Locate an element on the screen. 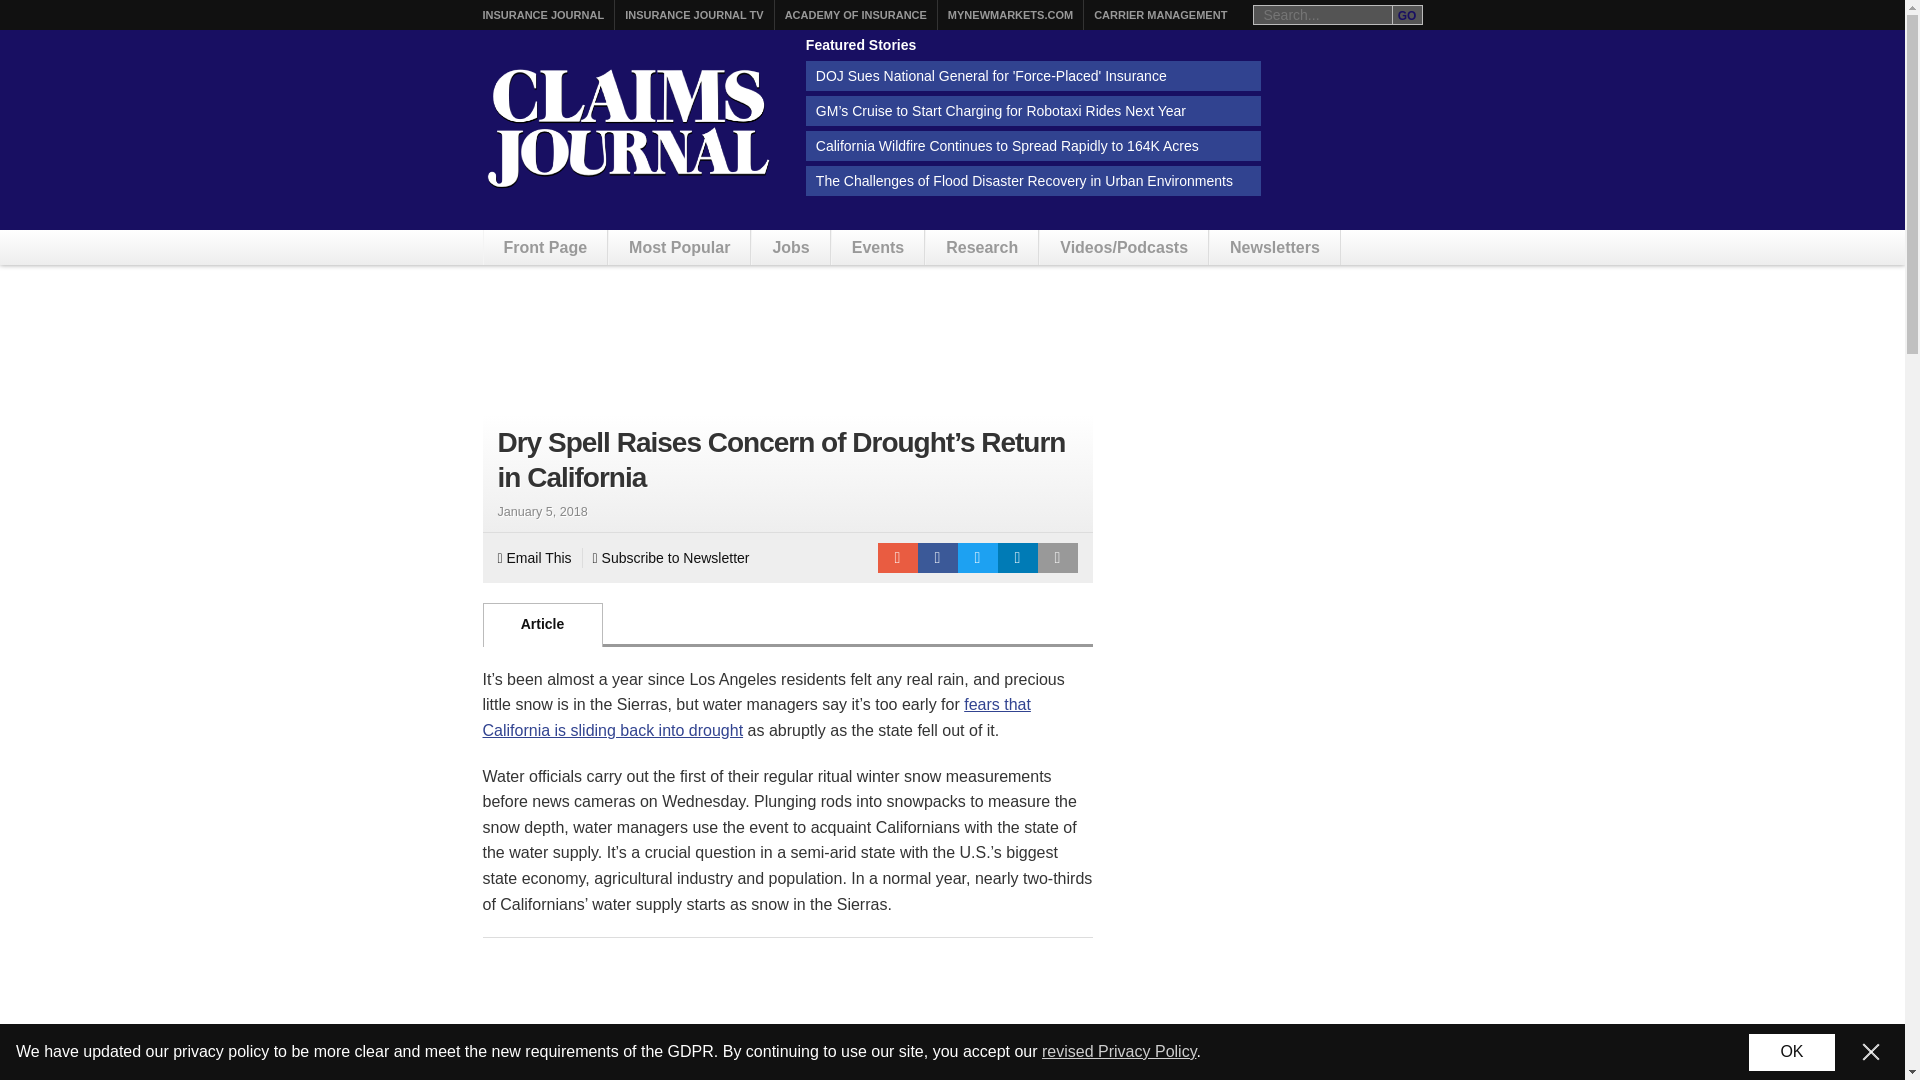 The height and width of the screenshot is (1080, 1920). Article is located at coordinates (542, 624).